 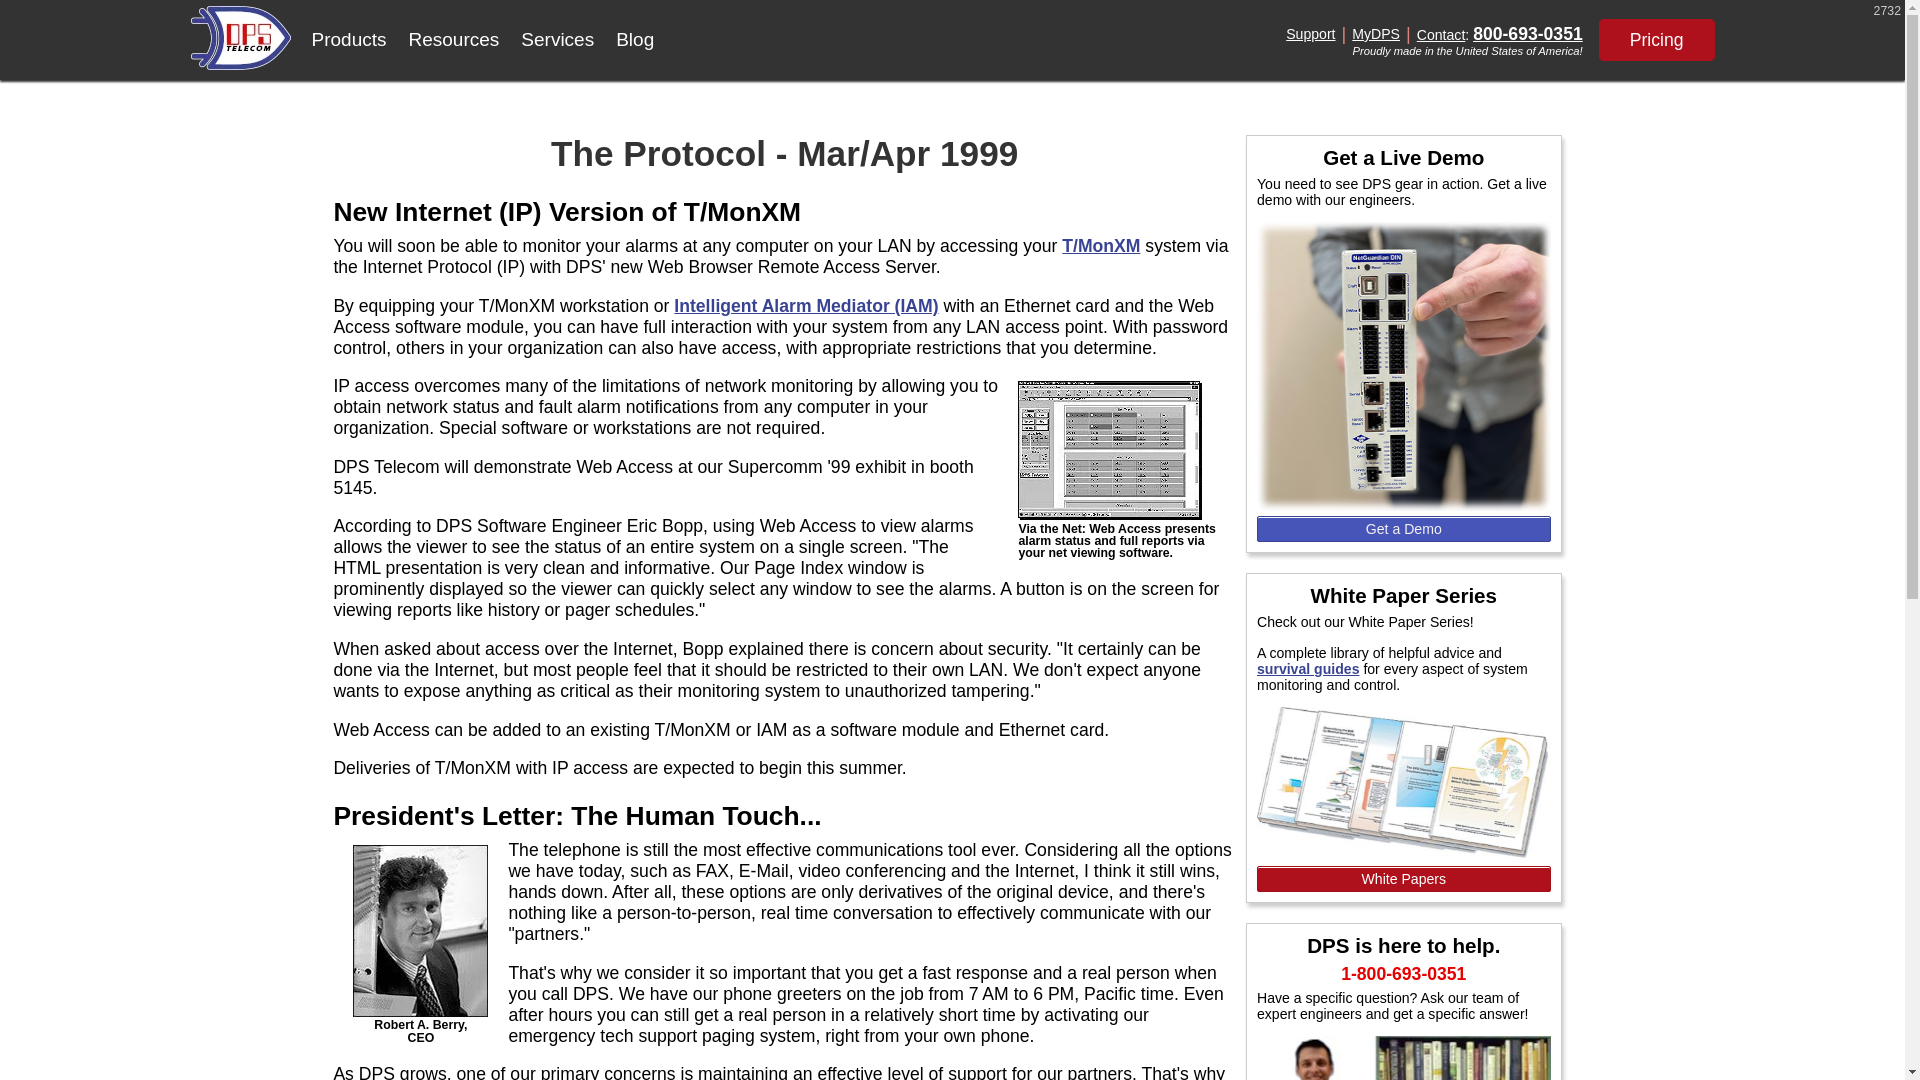 What do you see at coordinates (634, 40) in the screenshot?
I see `Blog` at bounding box center [634, 40].